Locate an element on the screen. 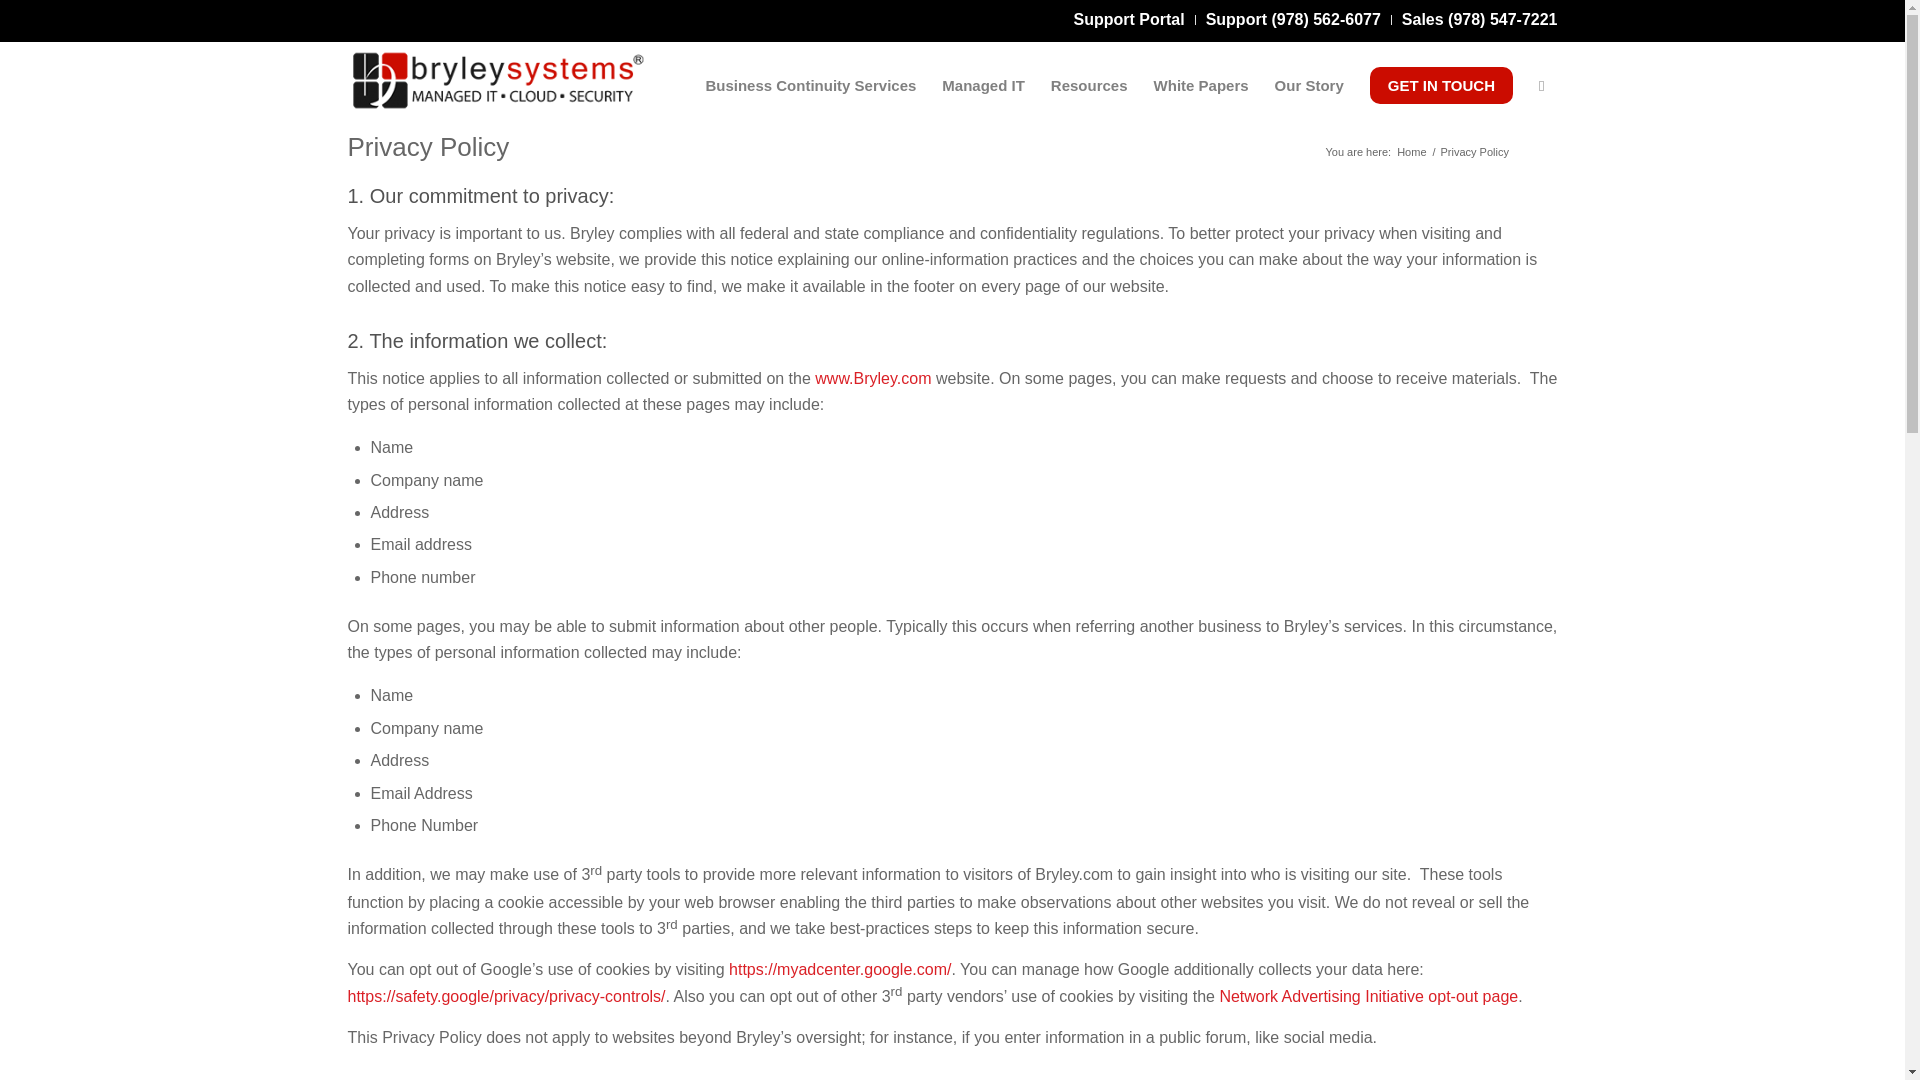 This screenshot has height=1080, width=1920. Bryley Systems Inc. is located at coordinates (1410, 152).